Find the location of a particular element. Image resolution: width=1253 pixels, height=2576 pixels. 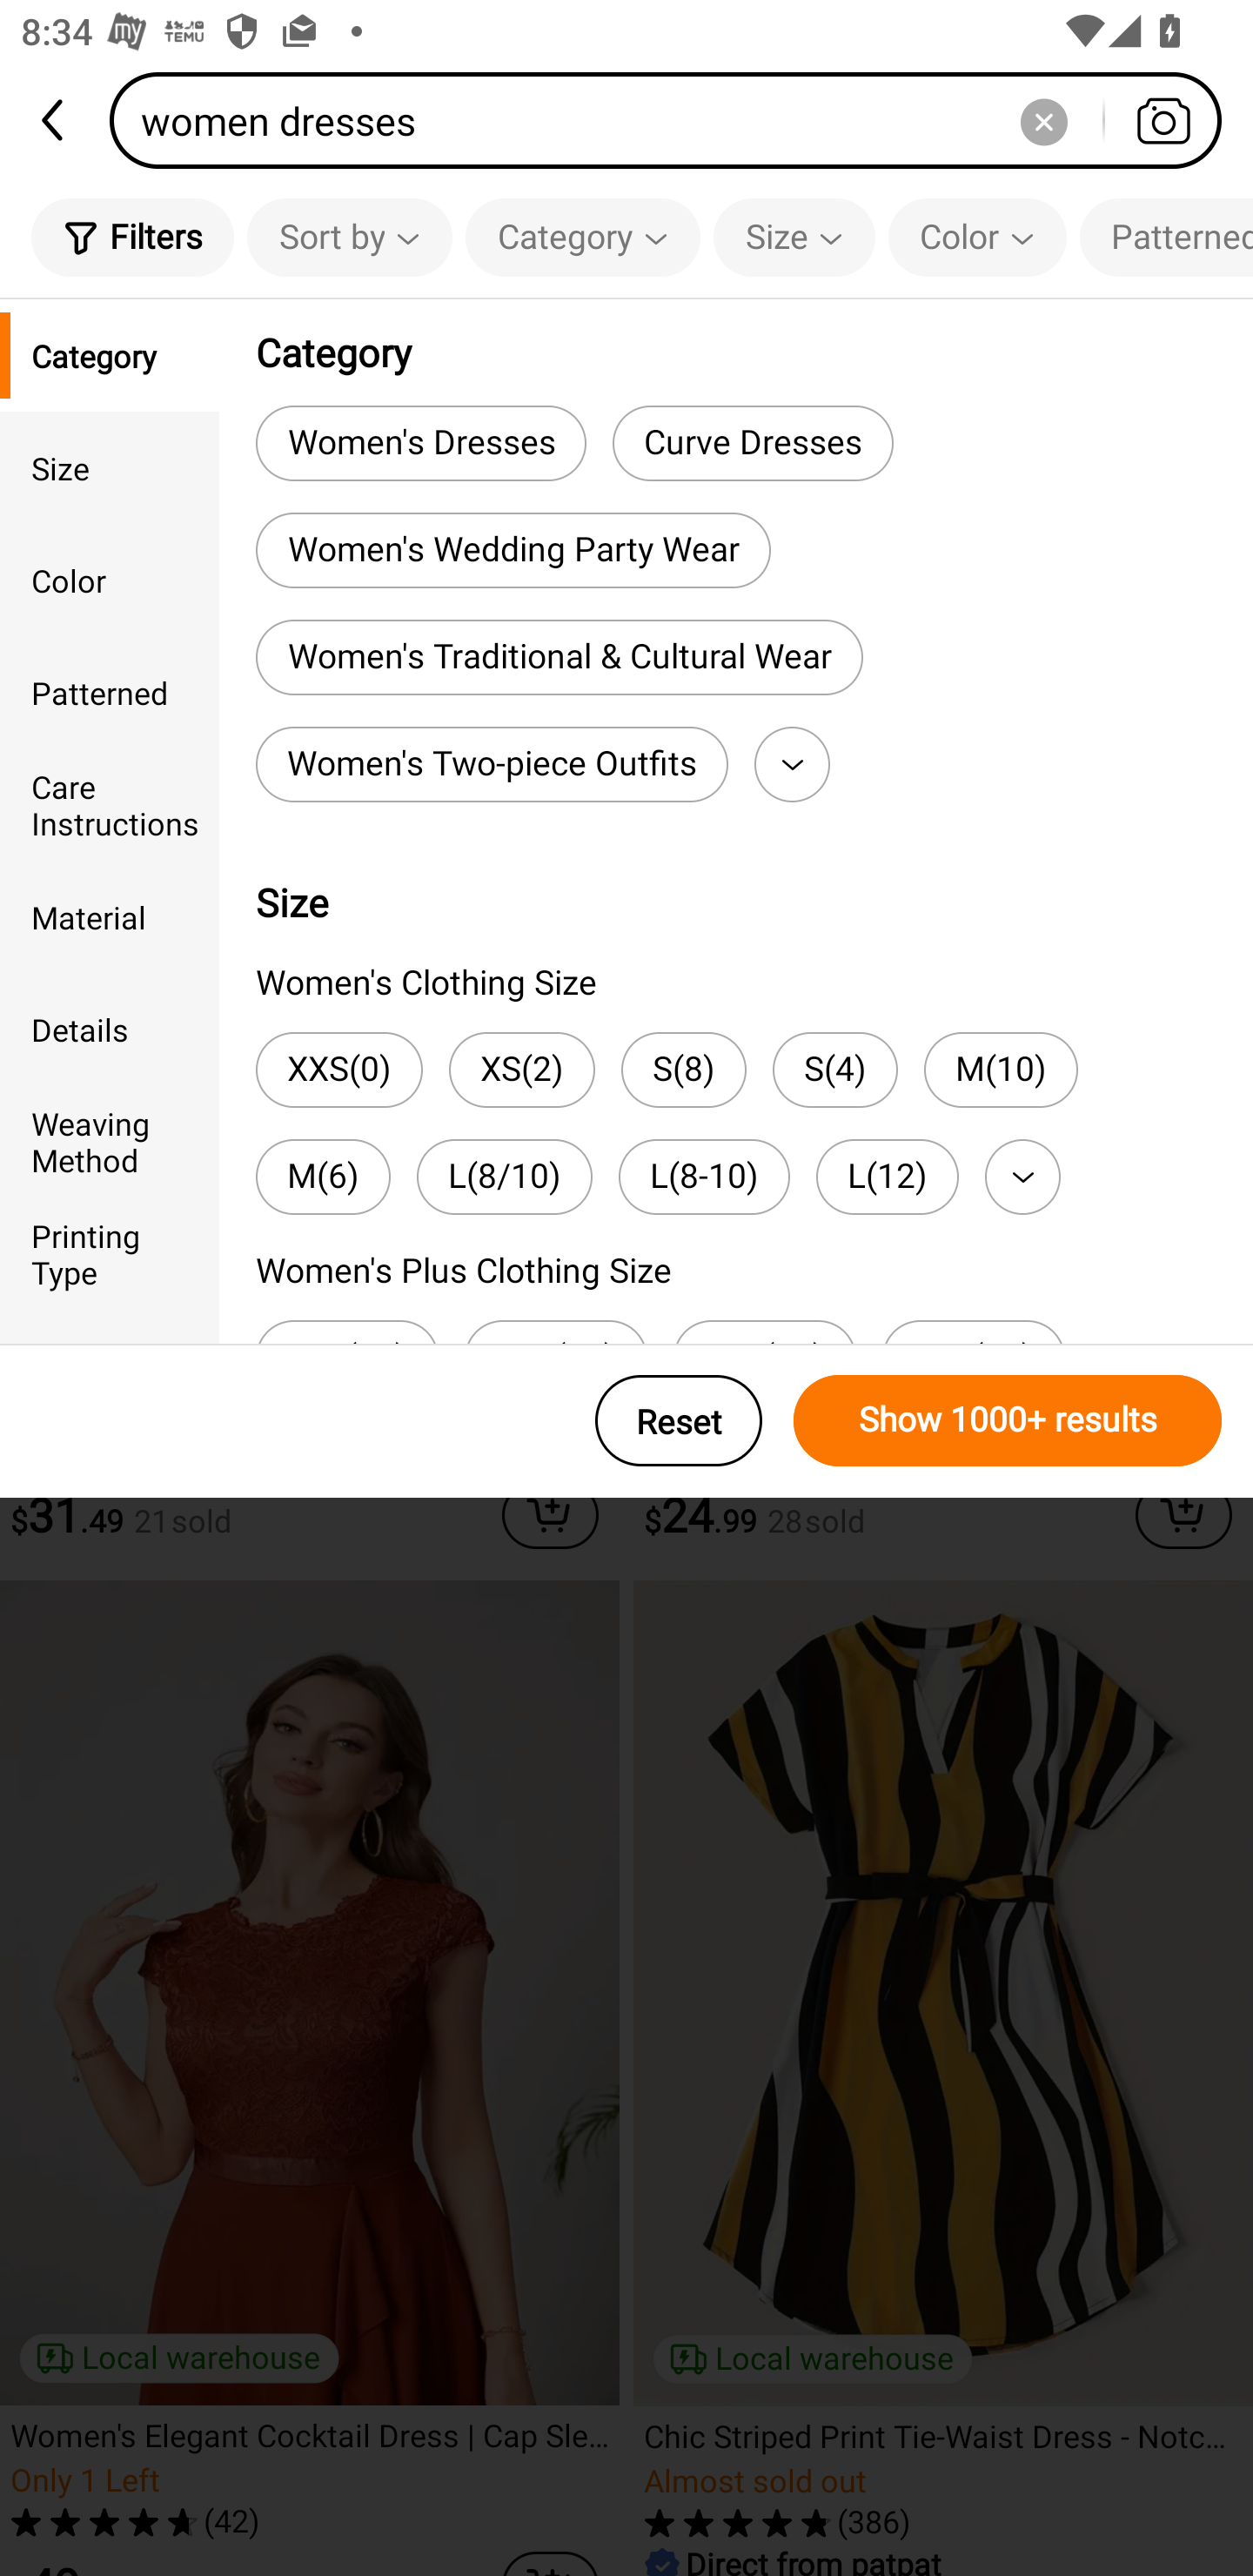

Size is located at coordinates (110, 466).